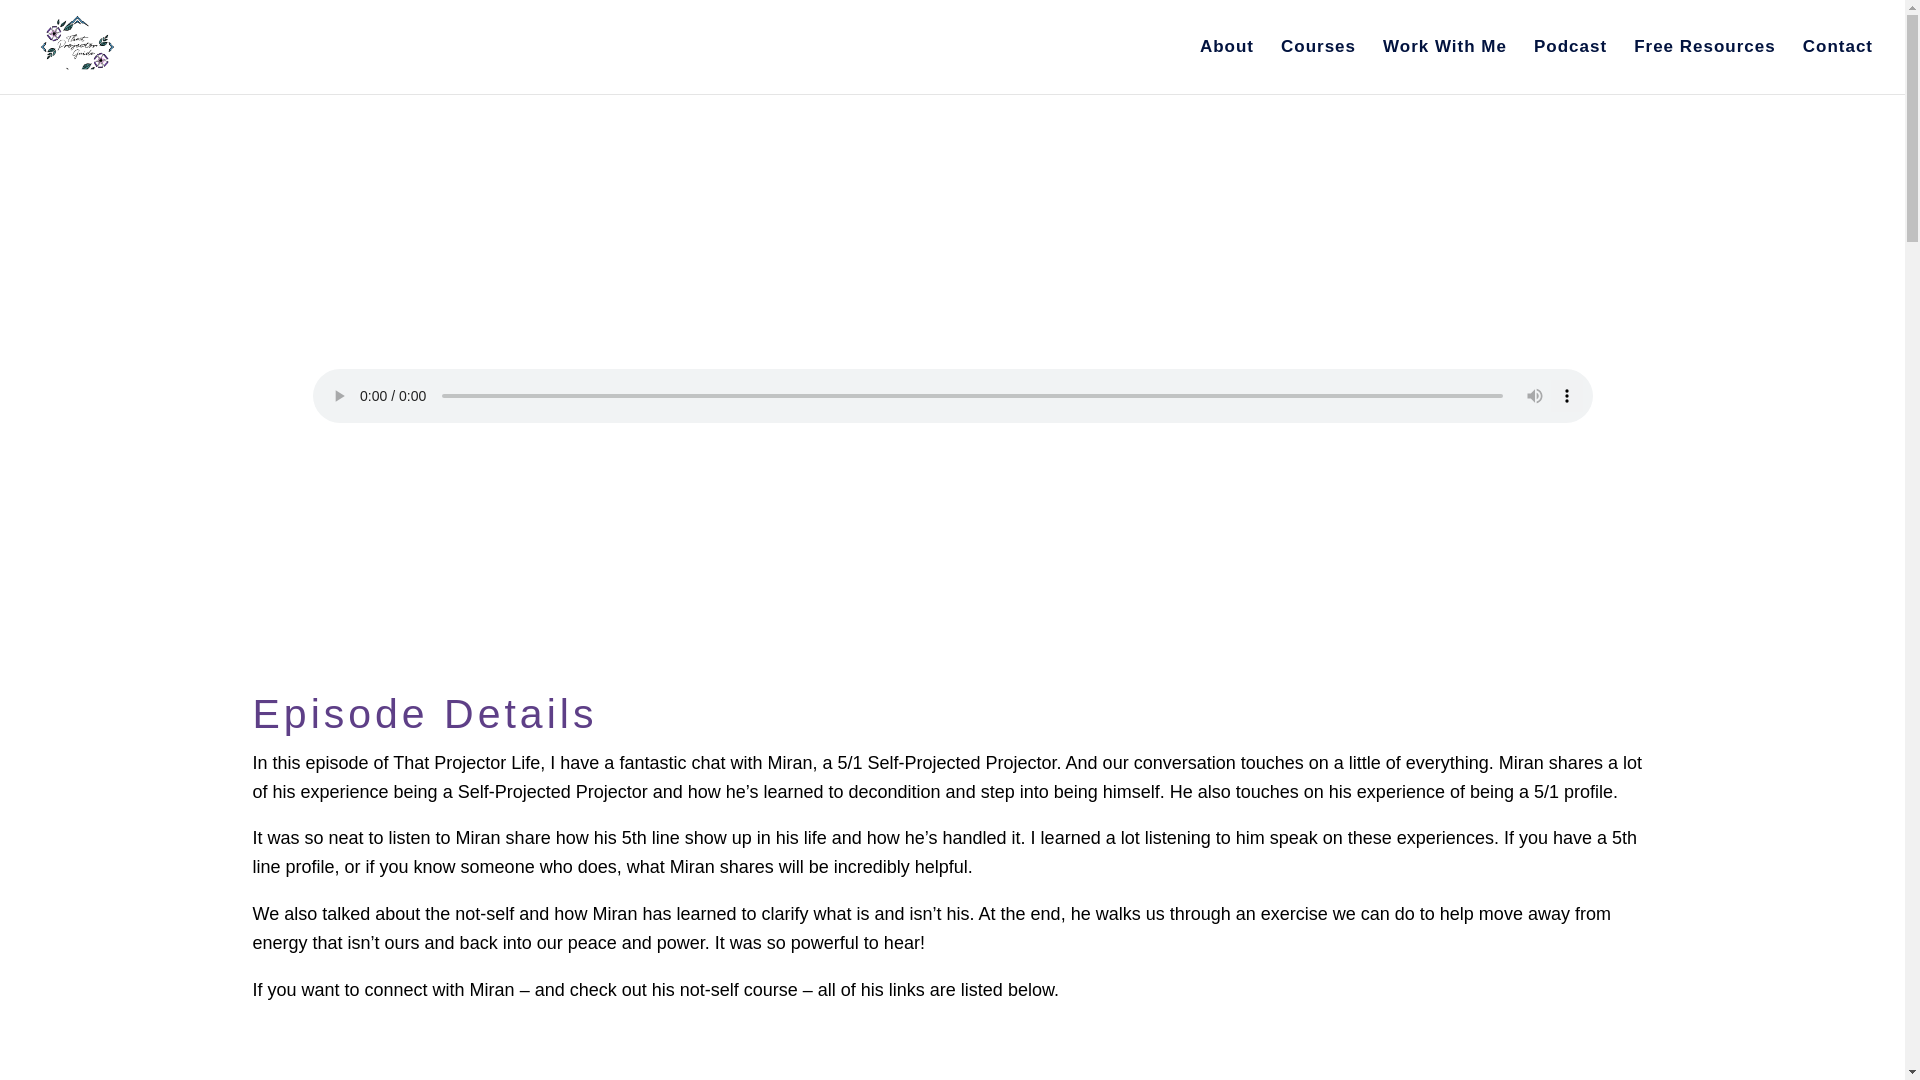 The height and width of the screenshot is (1080, 1920). Describe the element at coordinates (1838, 66) in the screenshot. I see `Contact` at that location.